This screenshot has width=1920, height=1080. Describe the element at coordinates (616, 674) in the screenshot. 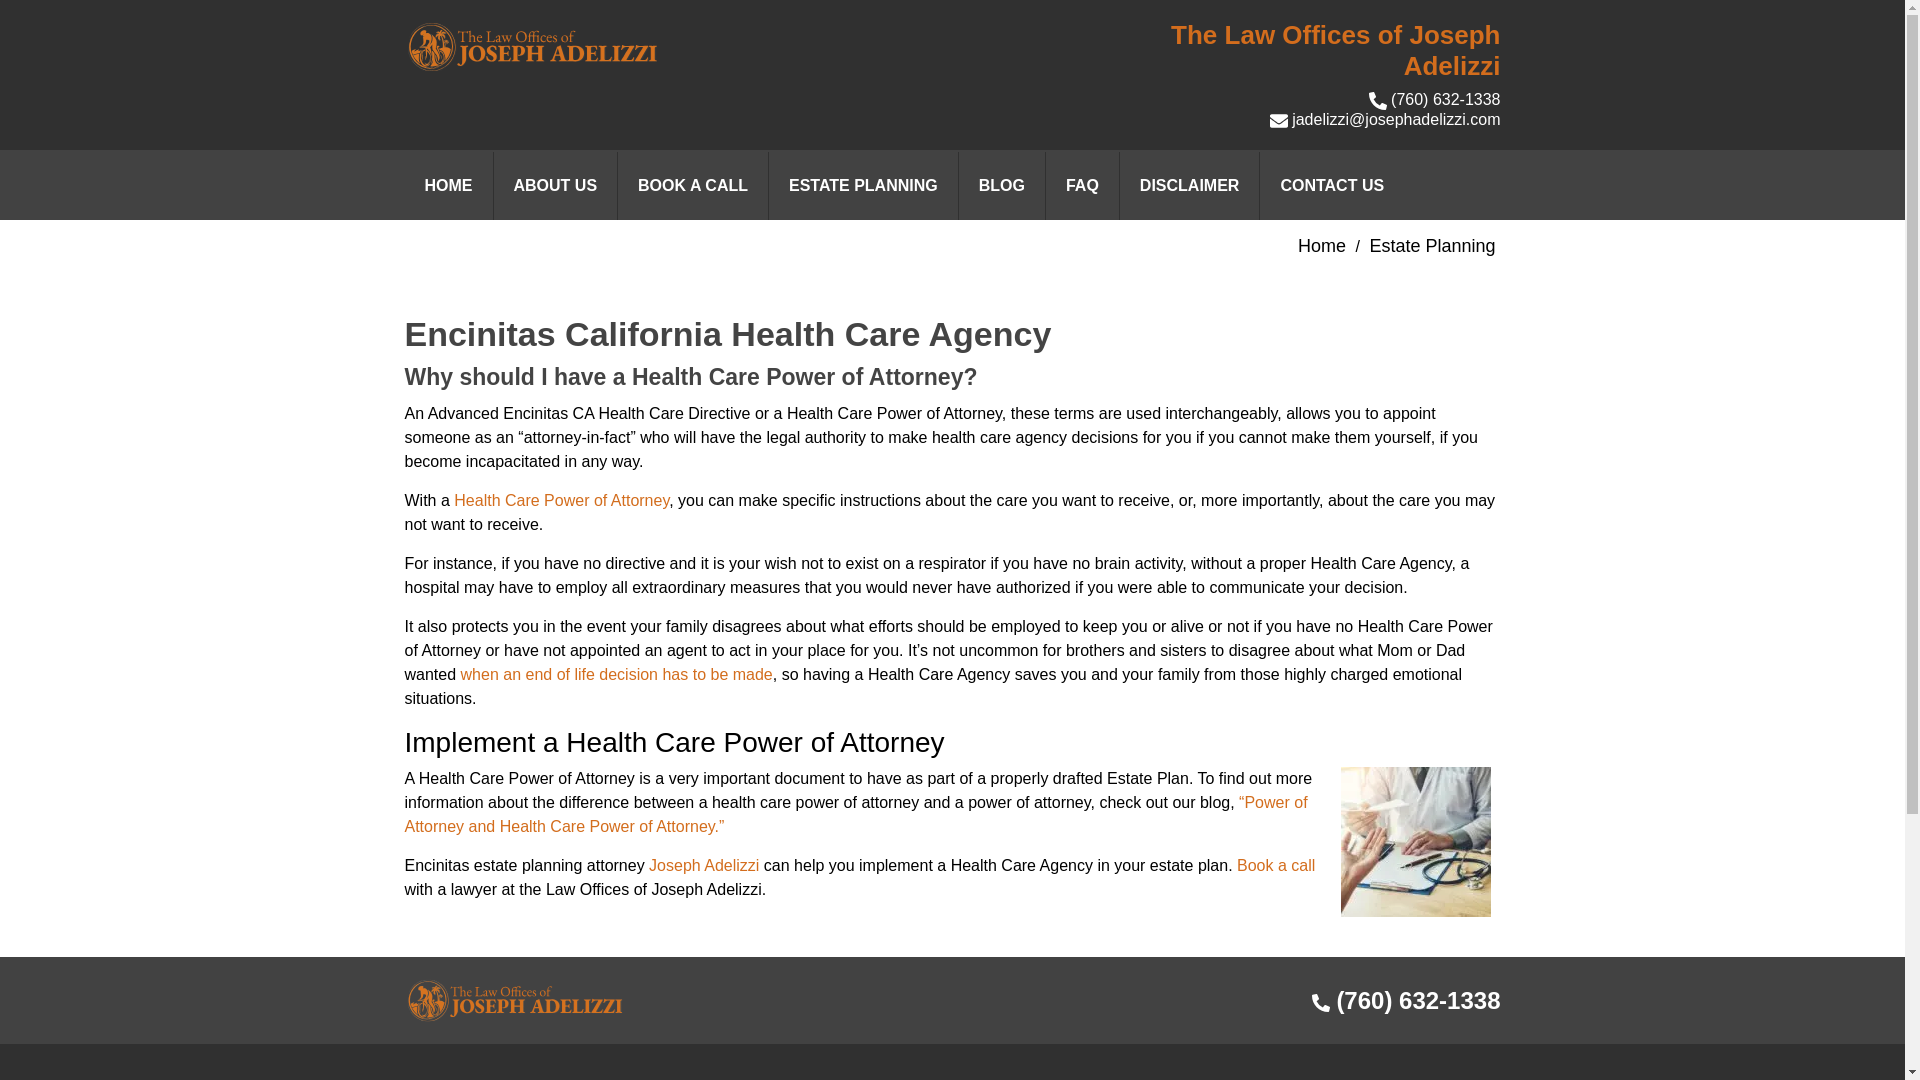

I see `when an end of life decision has to be made` at that location.